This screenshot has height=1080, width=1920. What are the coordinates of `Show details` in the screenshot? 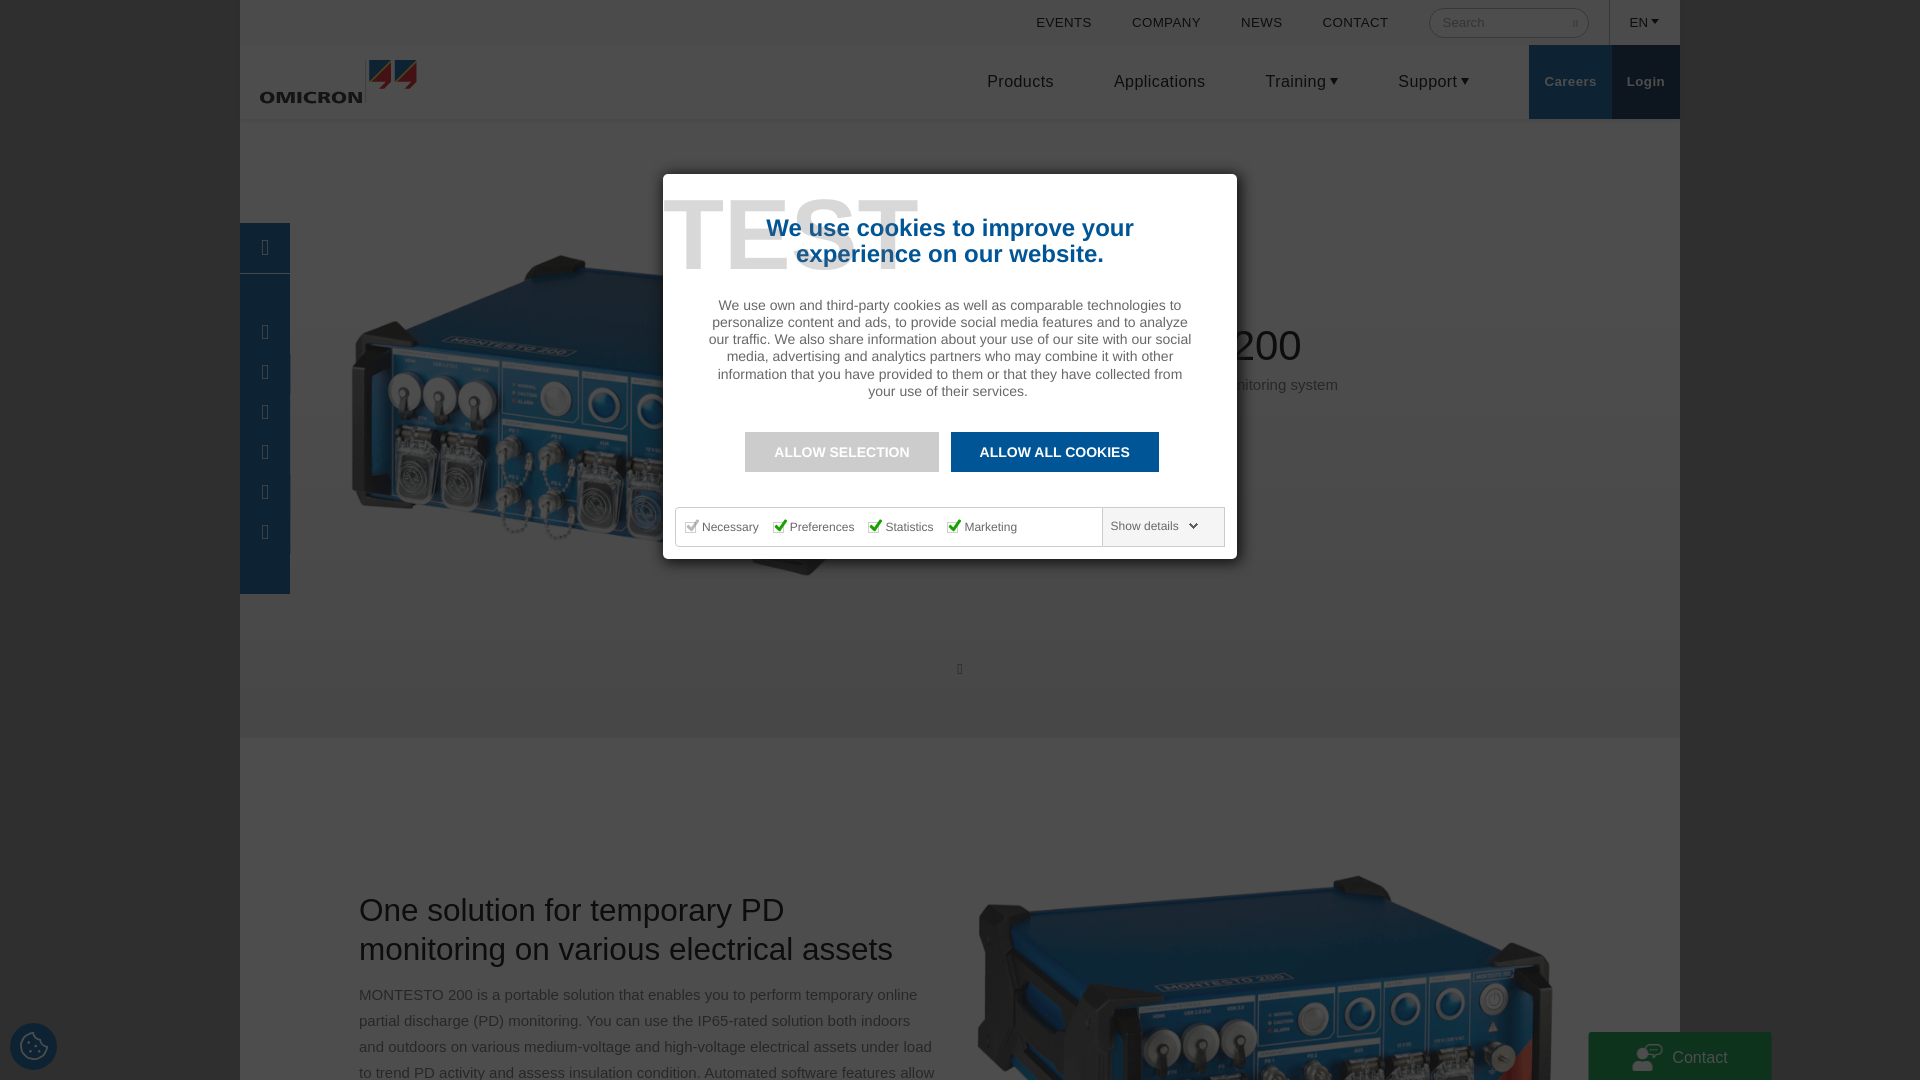 It's located at (1155, 526).